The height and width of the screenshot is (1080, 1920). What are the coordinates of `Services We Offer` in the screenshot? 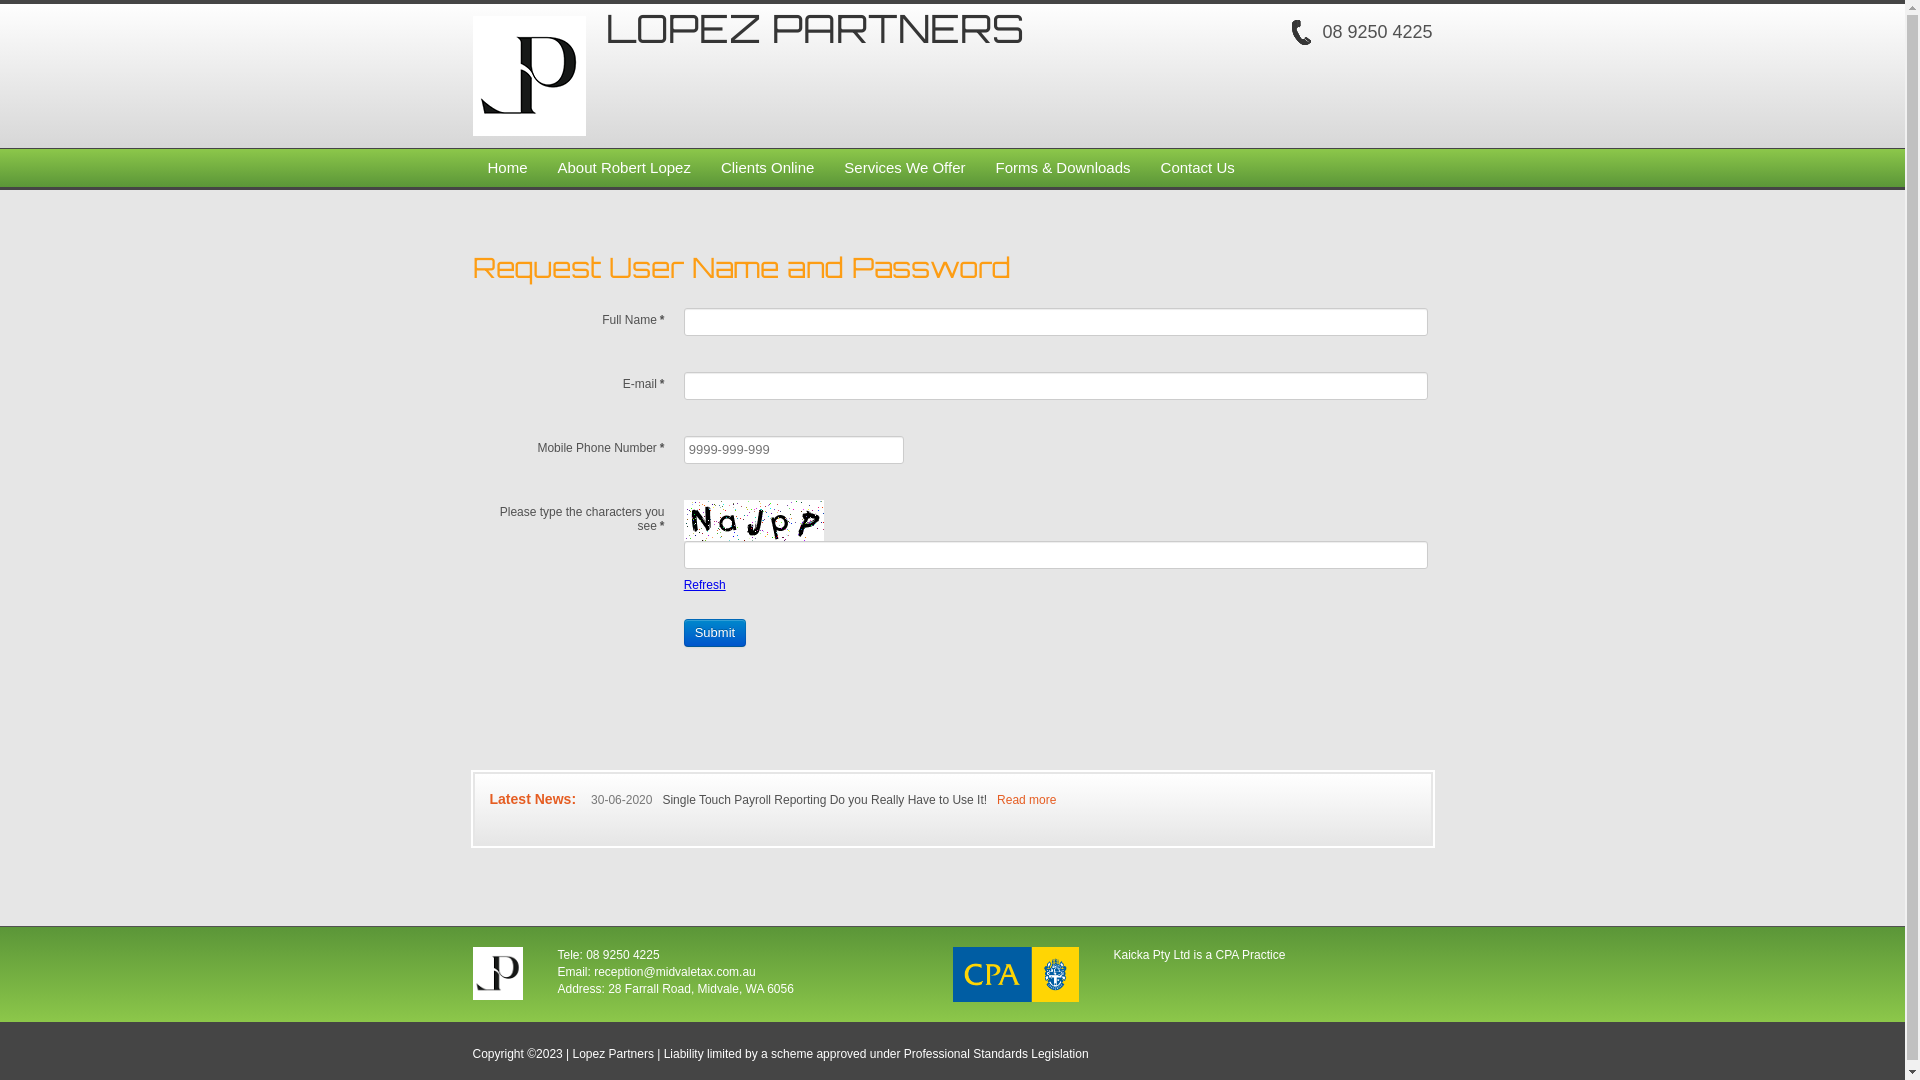 It's located at (904, 168).